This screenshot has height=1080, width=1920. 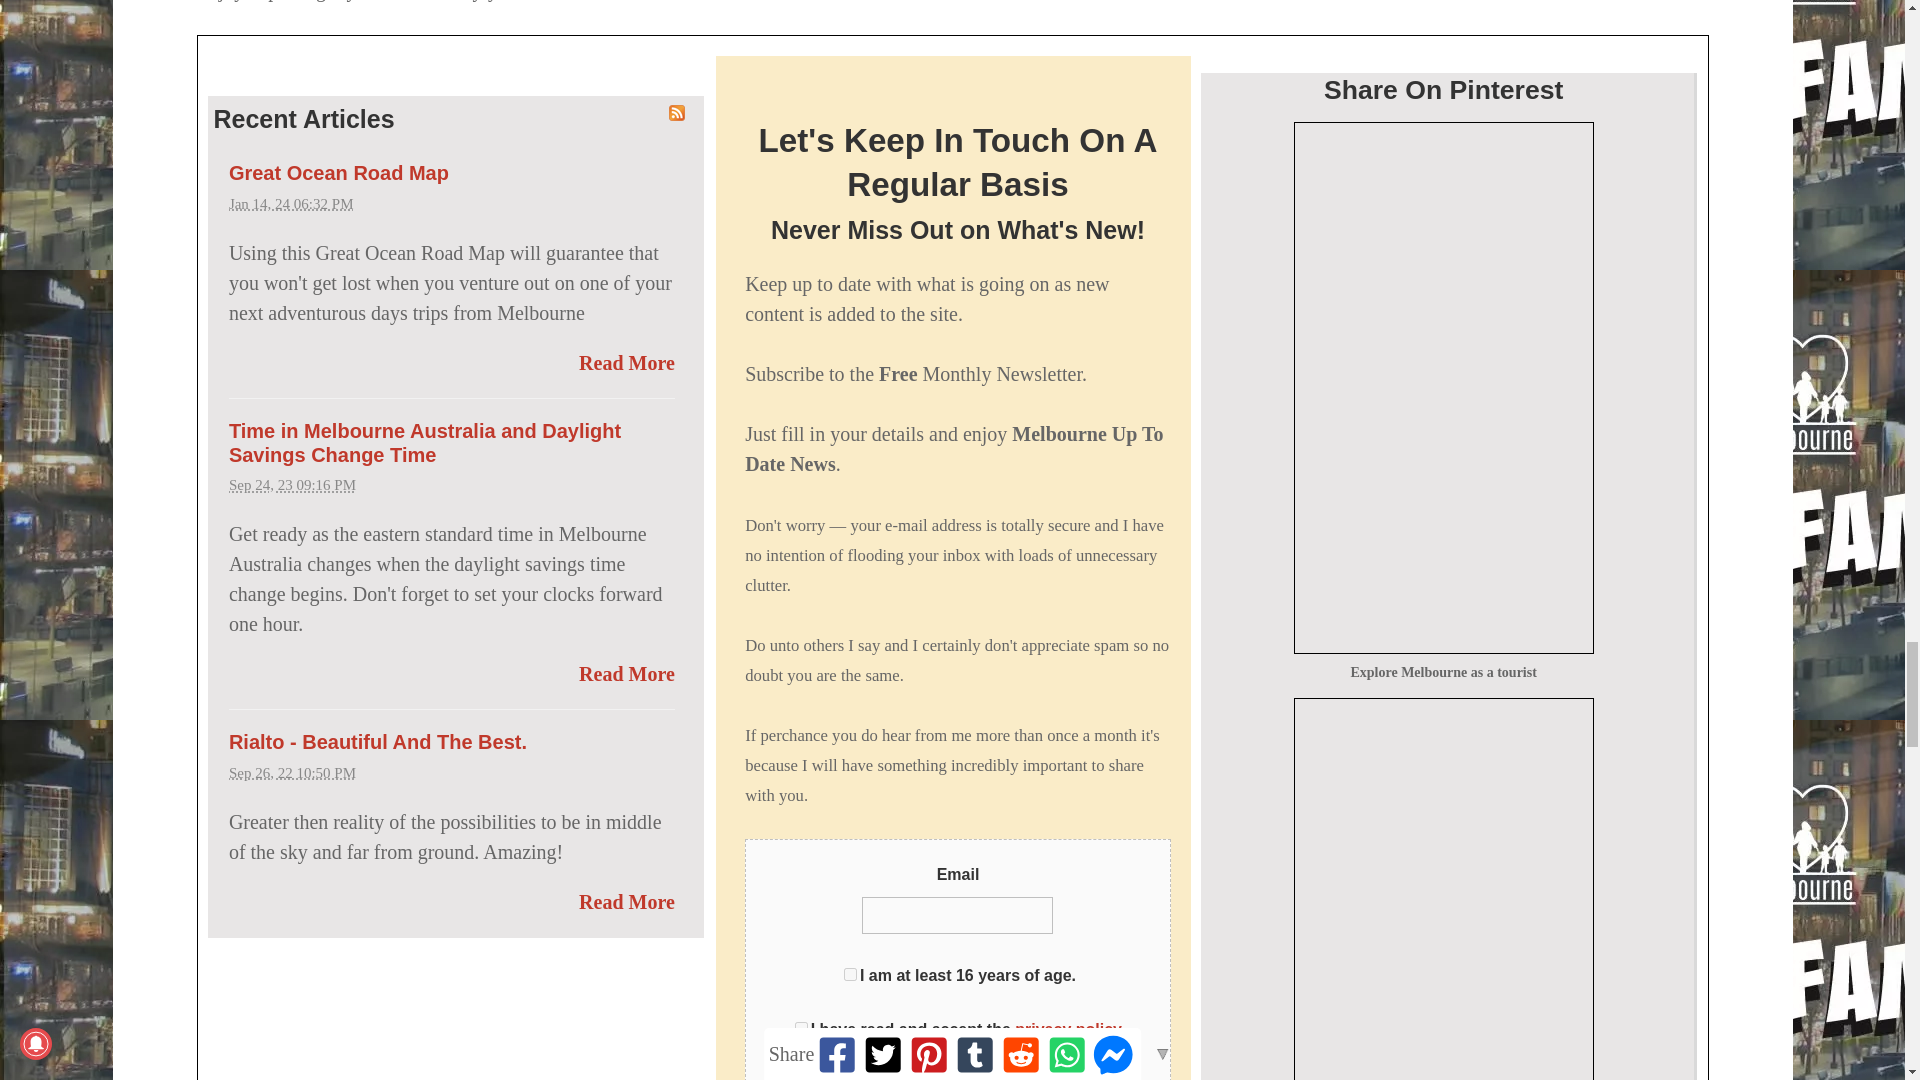 I want to click on on, so click(x=850, y=974).